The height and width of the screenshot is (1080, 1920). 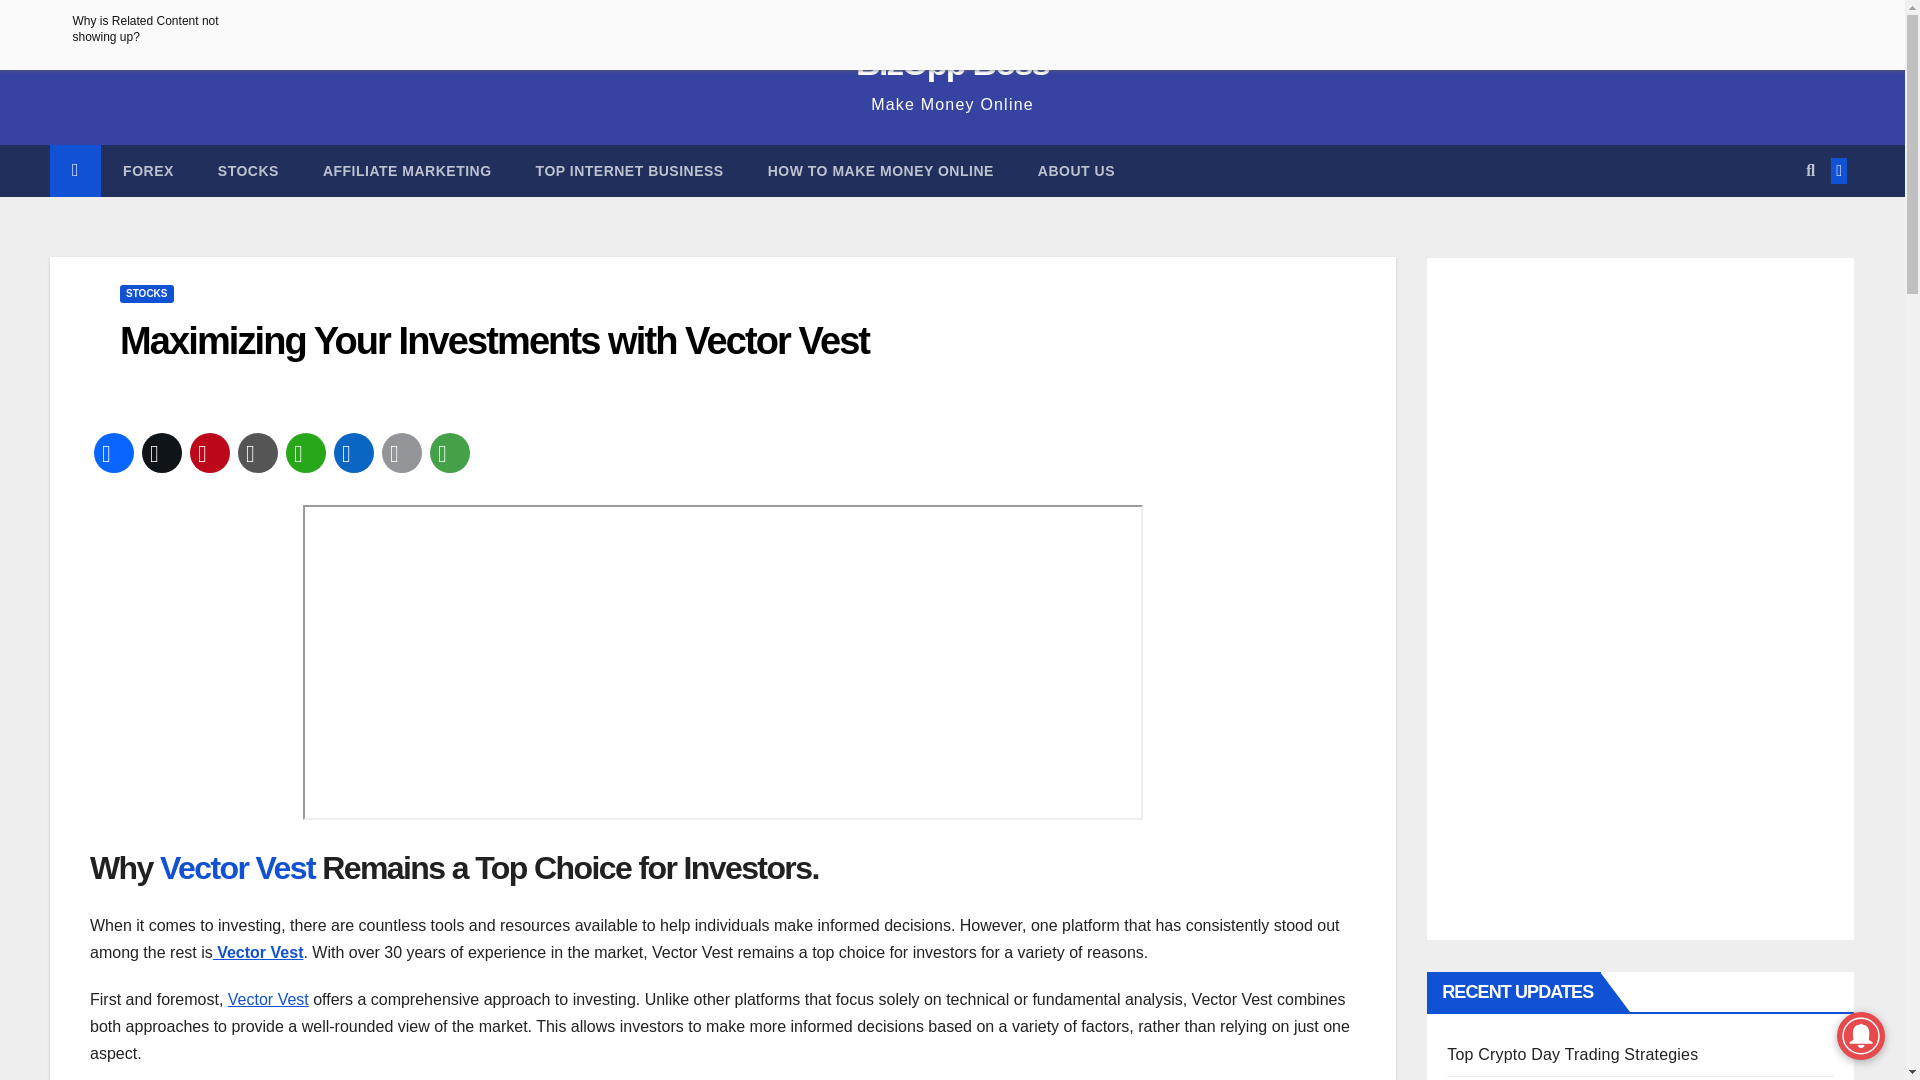 I want to click on Facebook, so click(x=114, y=452).